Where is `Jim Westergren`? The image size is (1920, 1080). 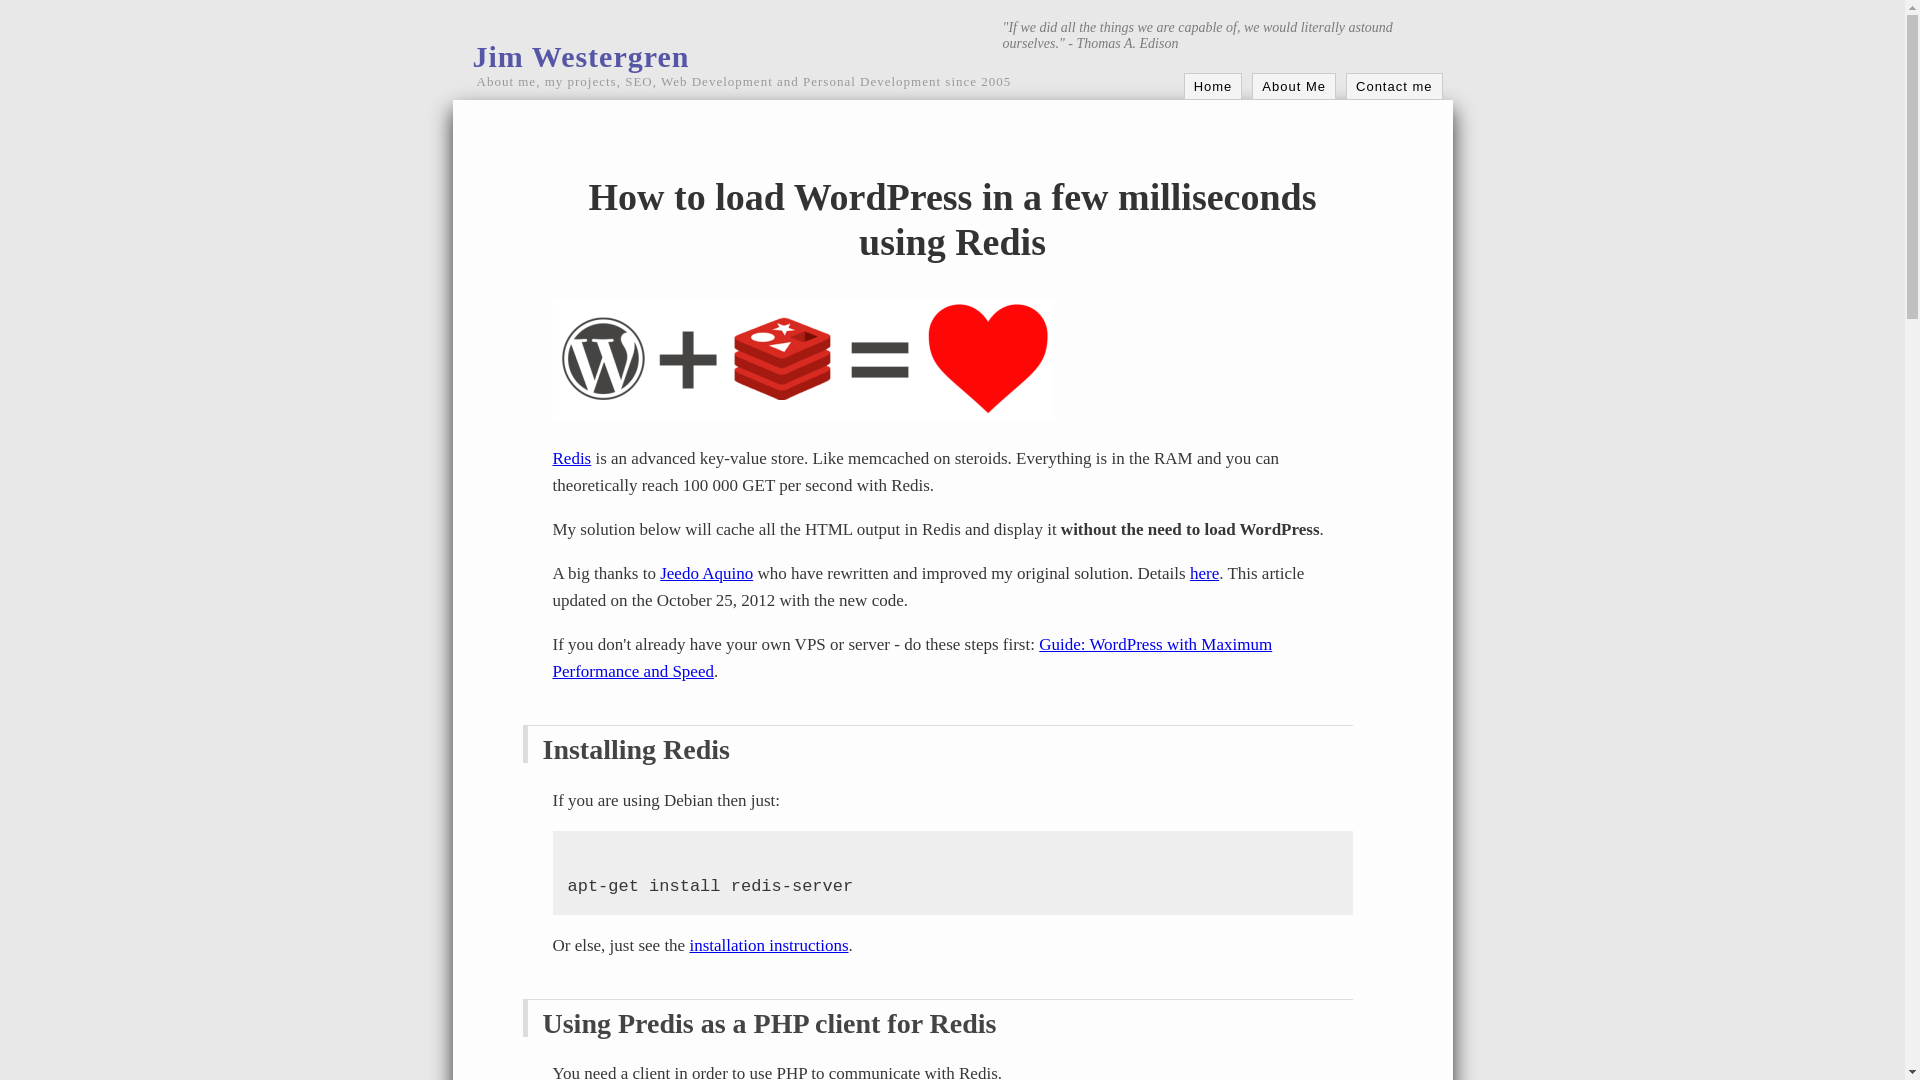
Jim Westergren is located at coordinates (580, 56).